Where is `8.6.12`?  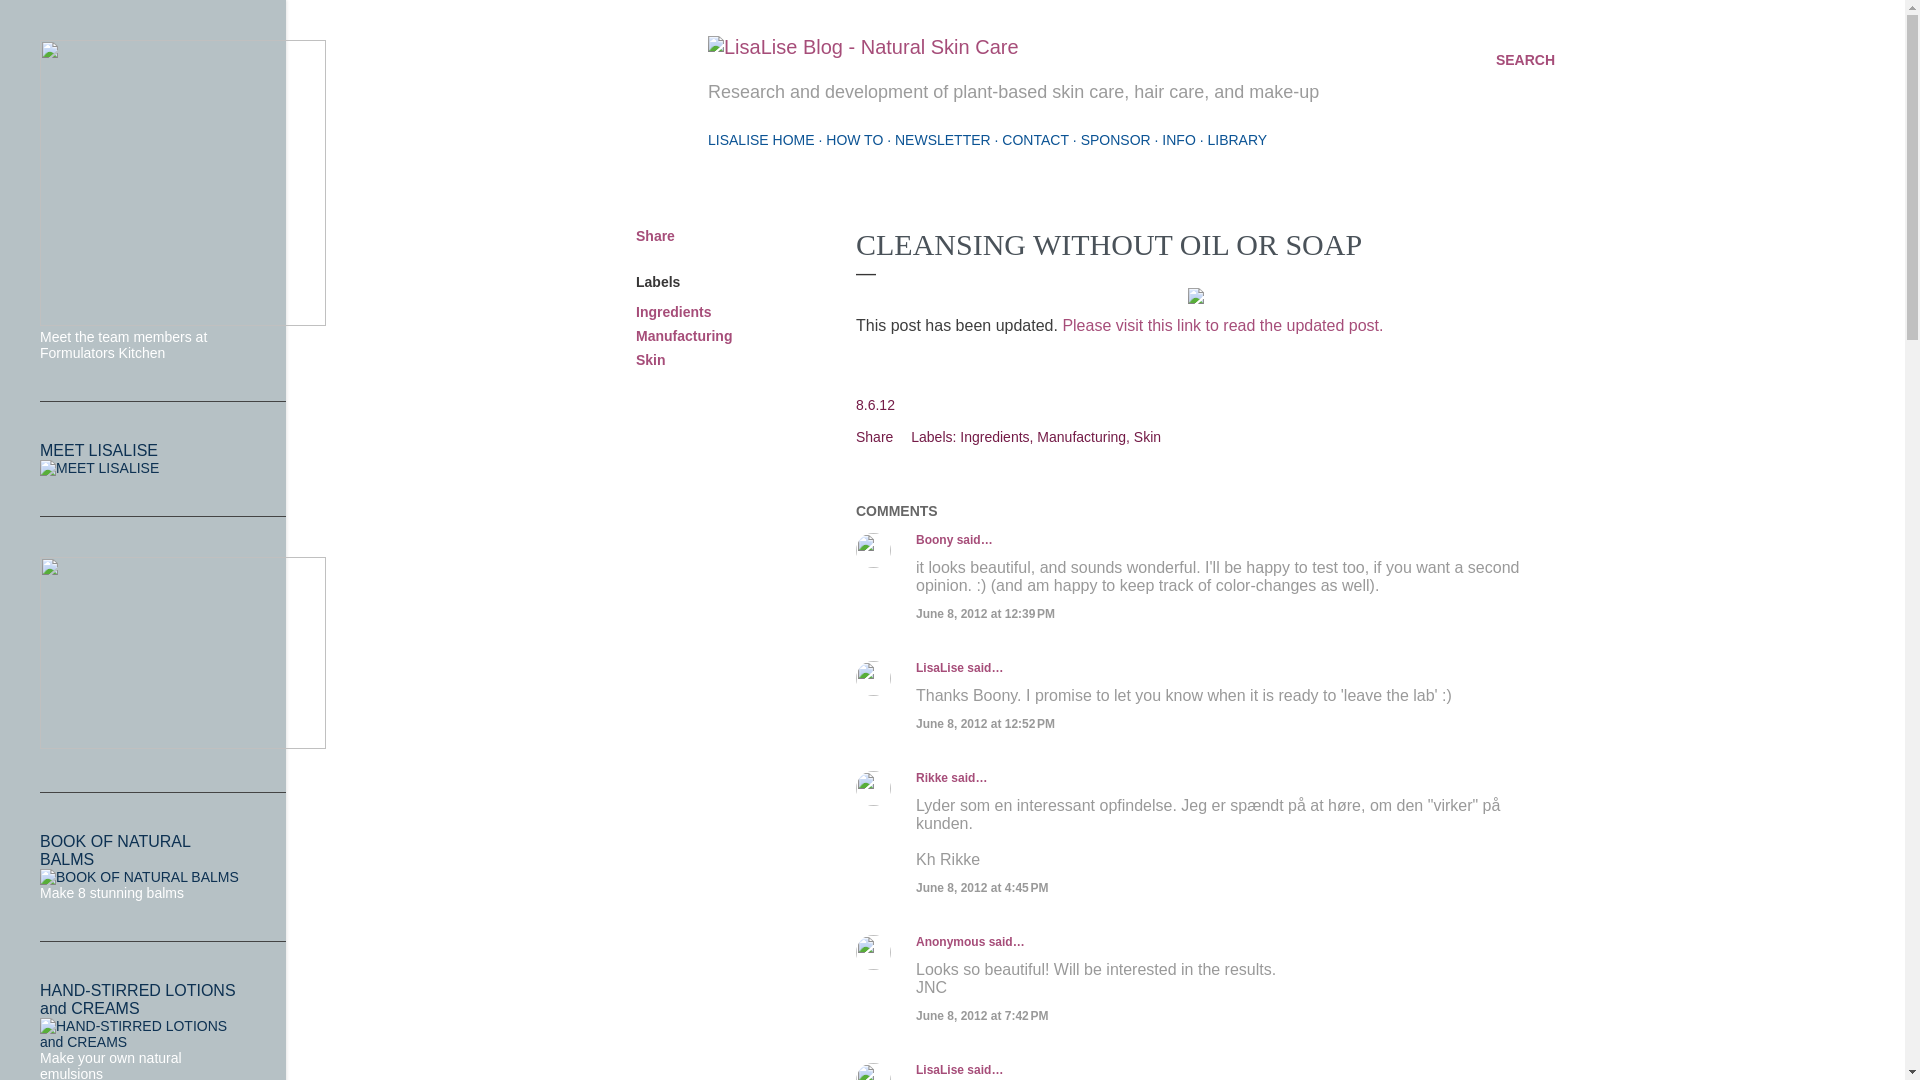
8.6.12 is located at coordinates (875, 404).